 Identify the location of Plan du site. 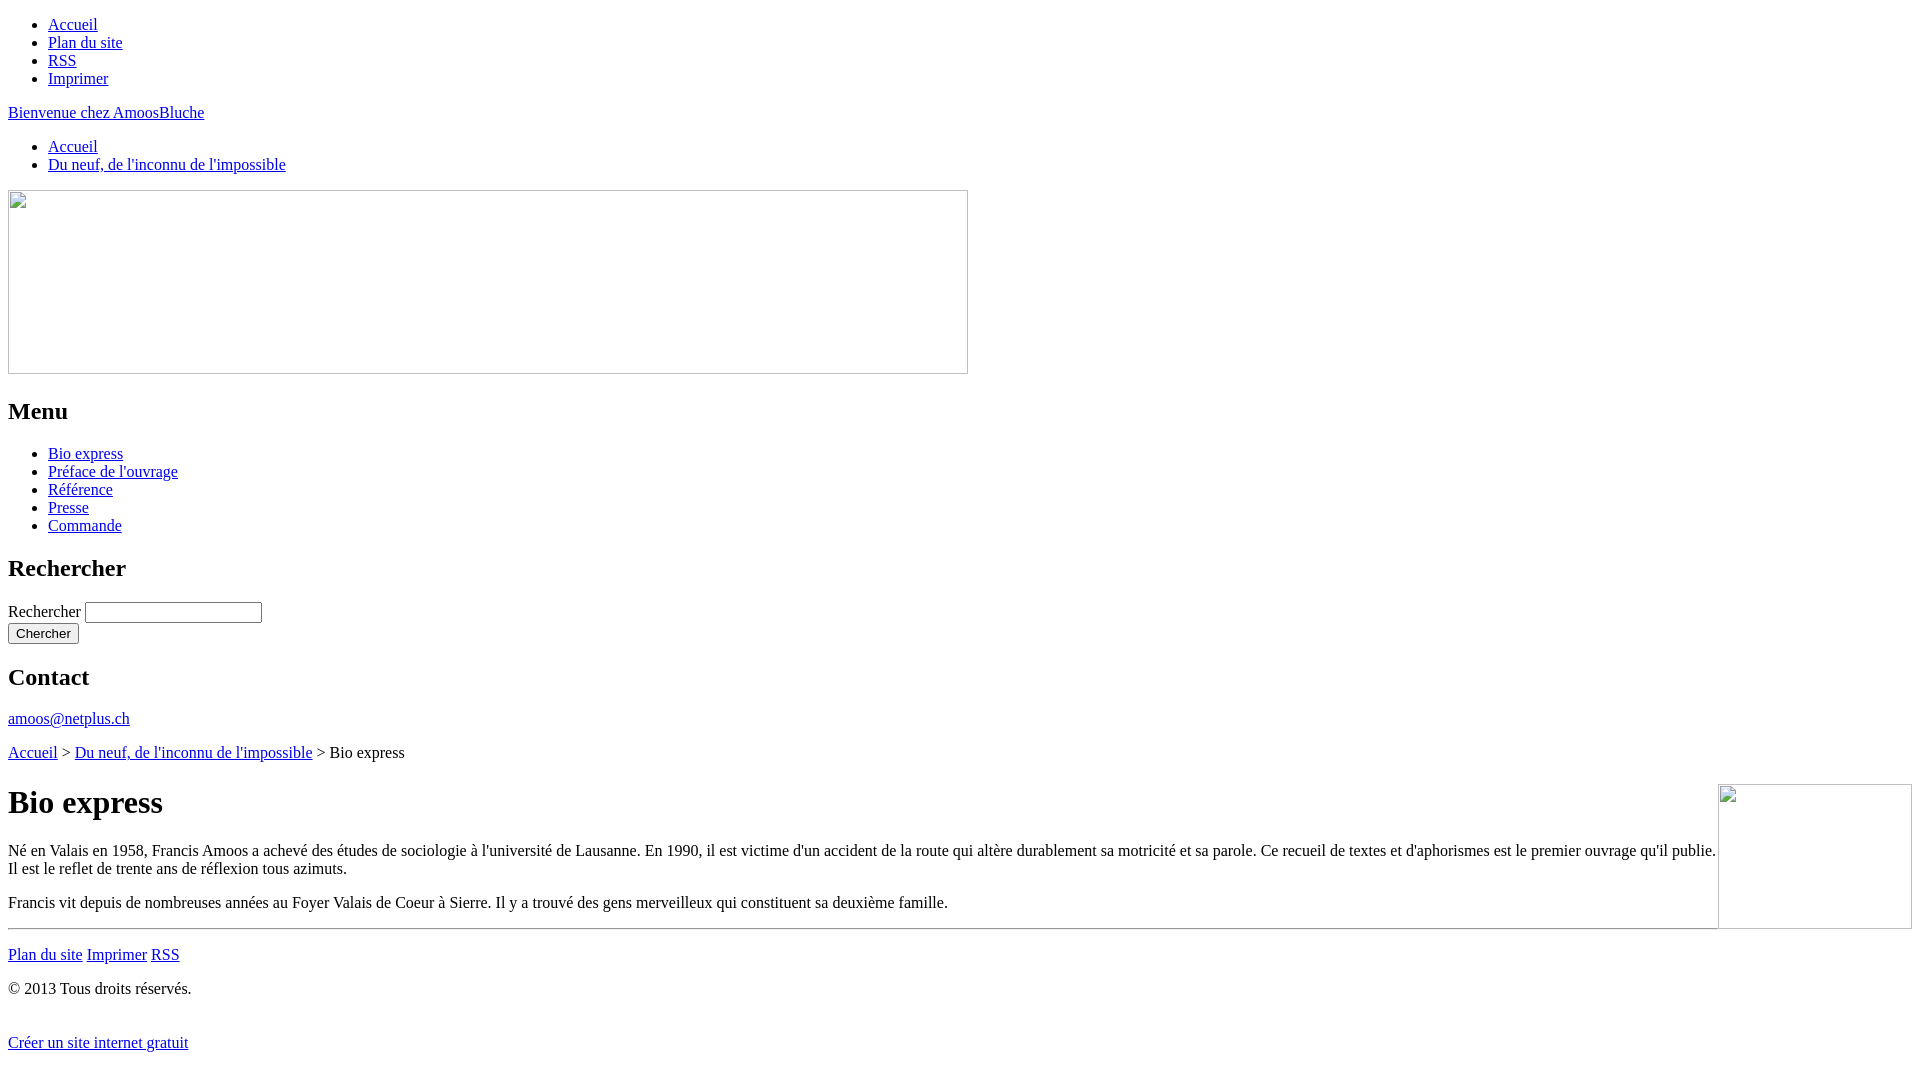
(46, 954).